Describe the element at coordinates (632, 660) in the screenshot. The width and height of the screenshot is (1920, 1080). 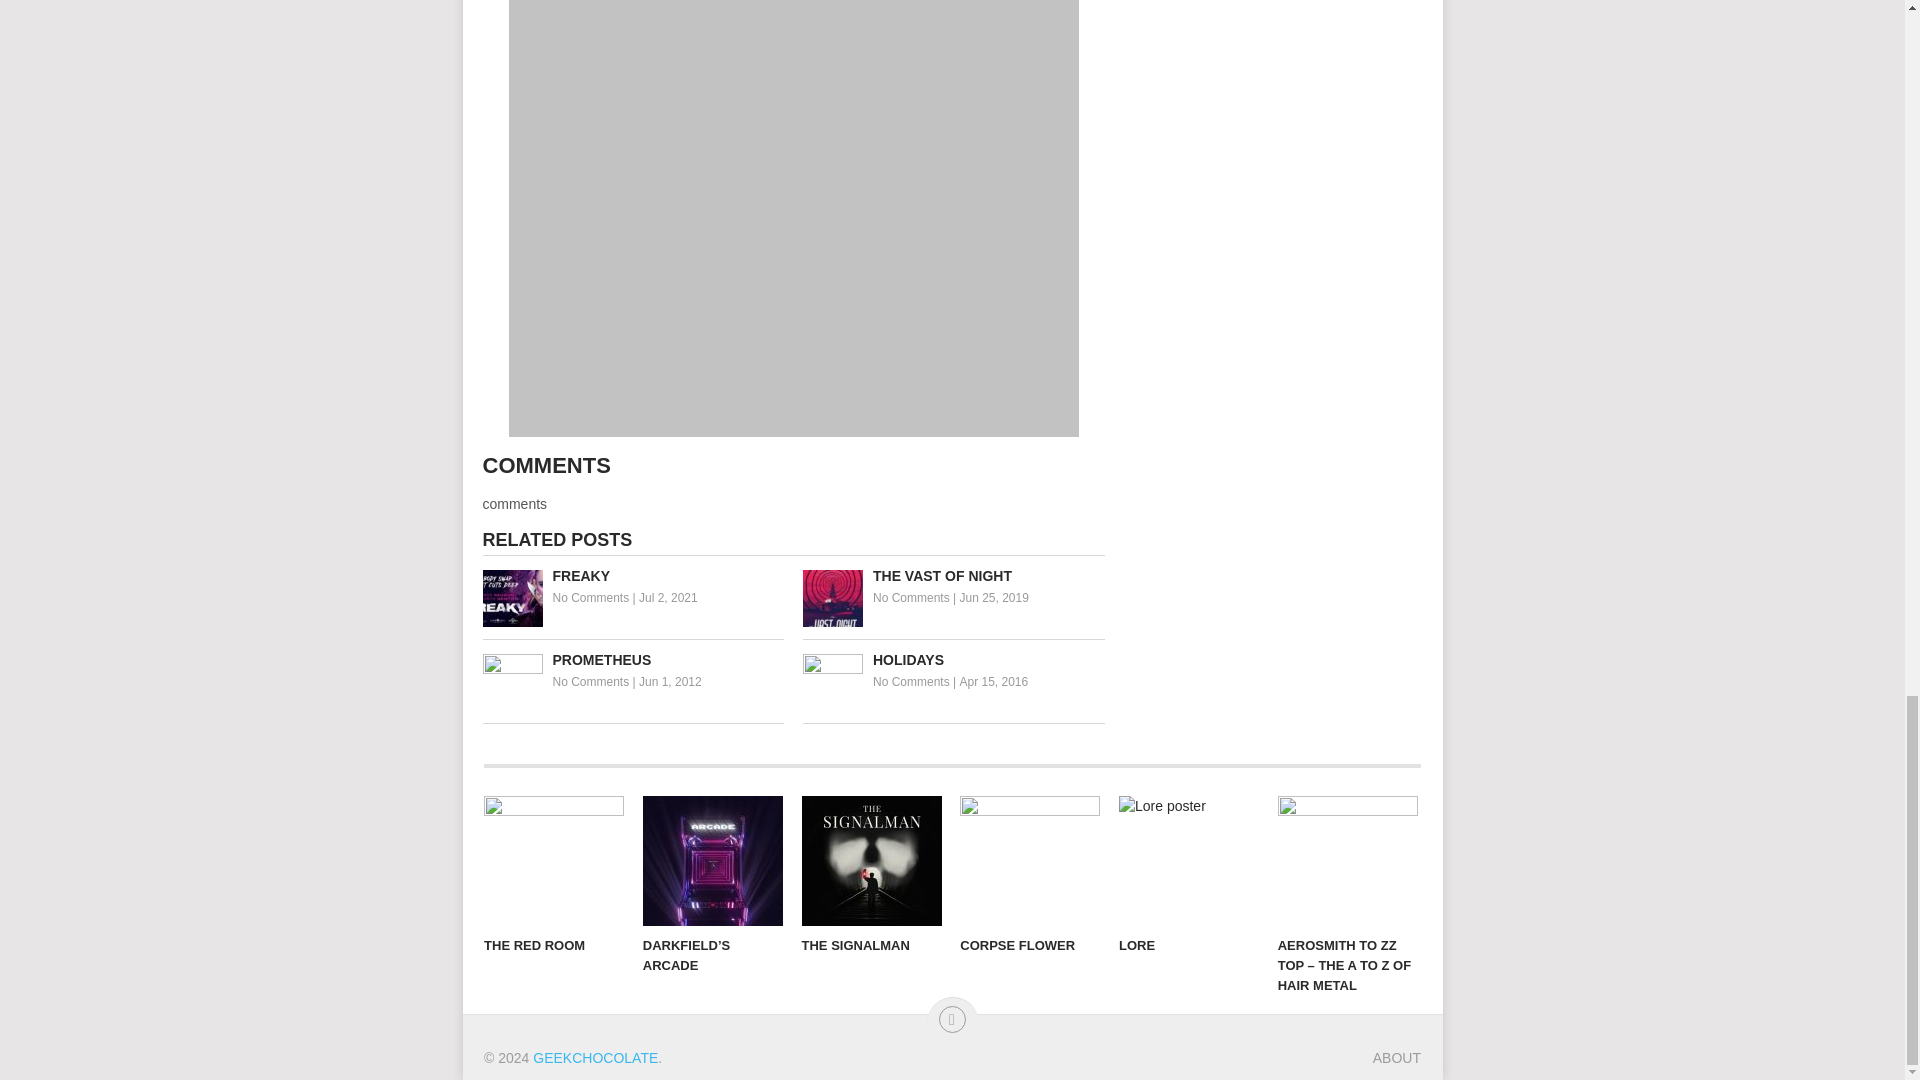
I see `Prometheus` at that location.